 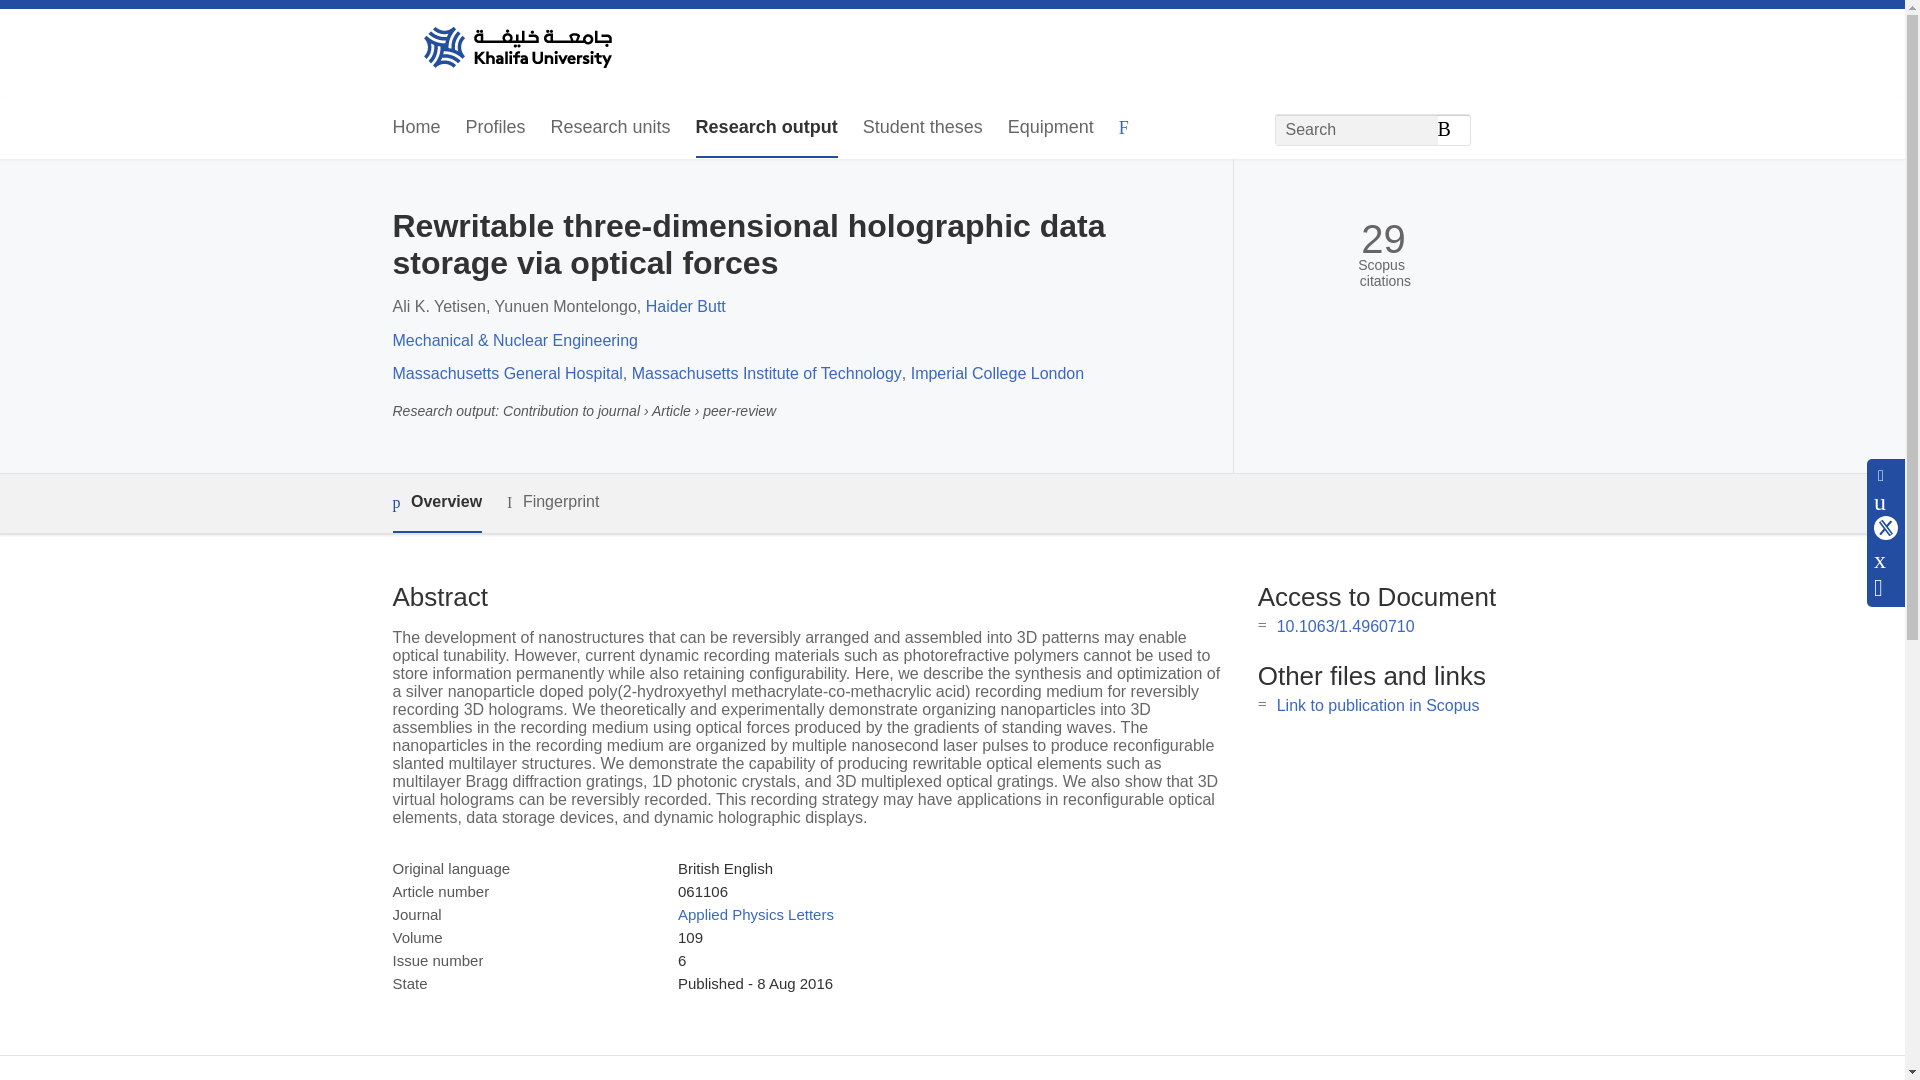 I want to click on Overview, so click(x=436, y=504).